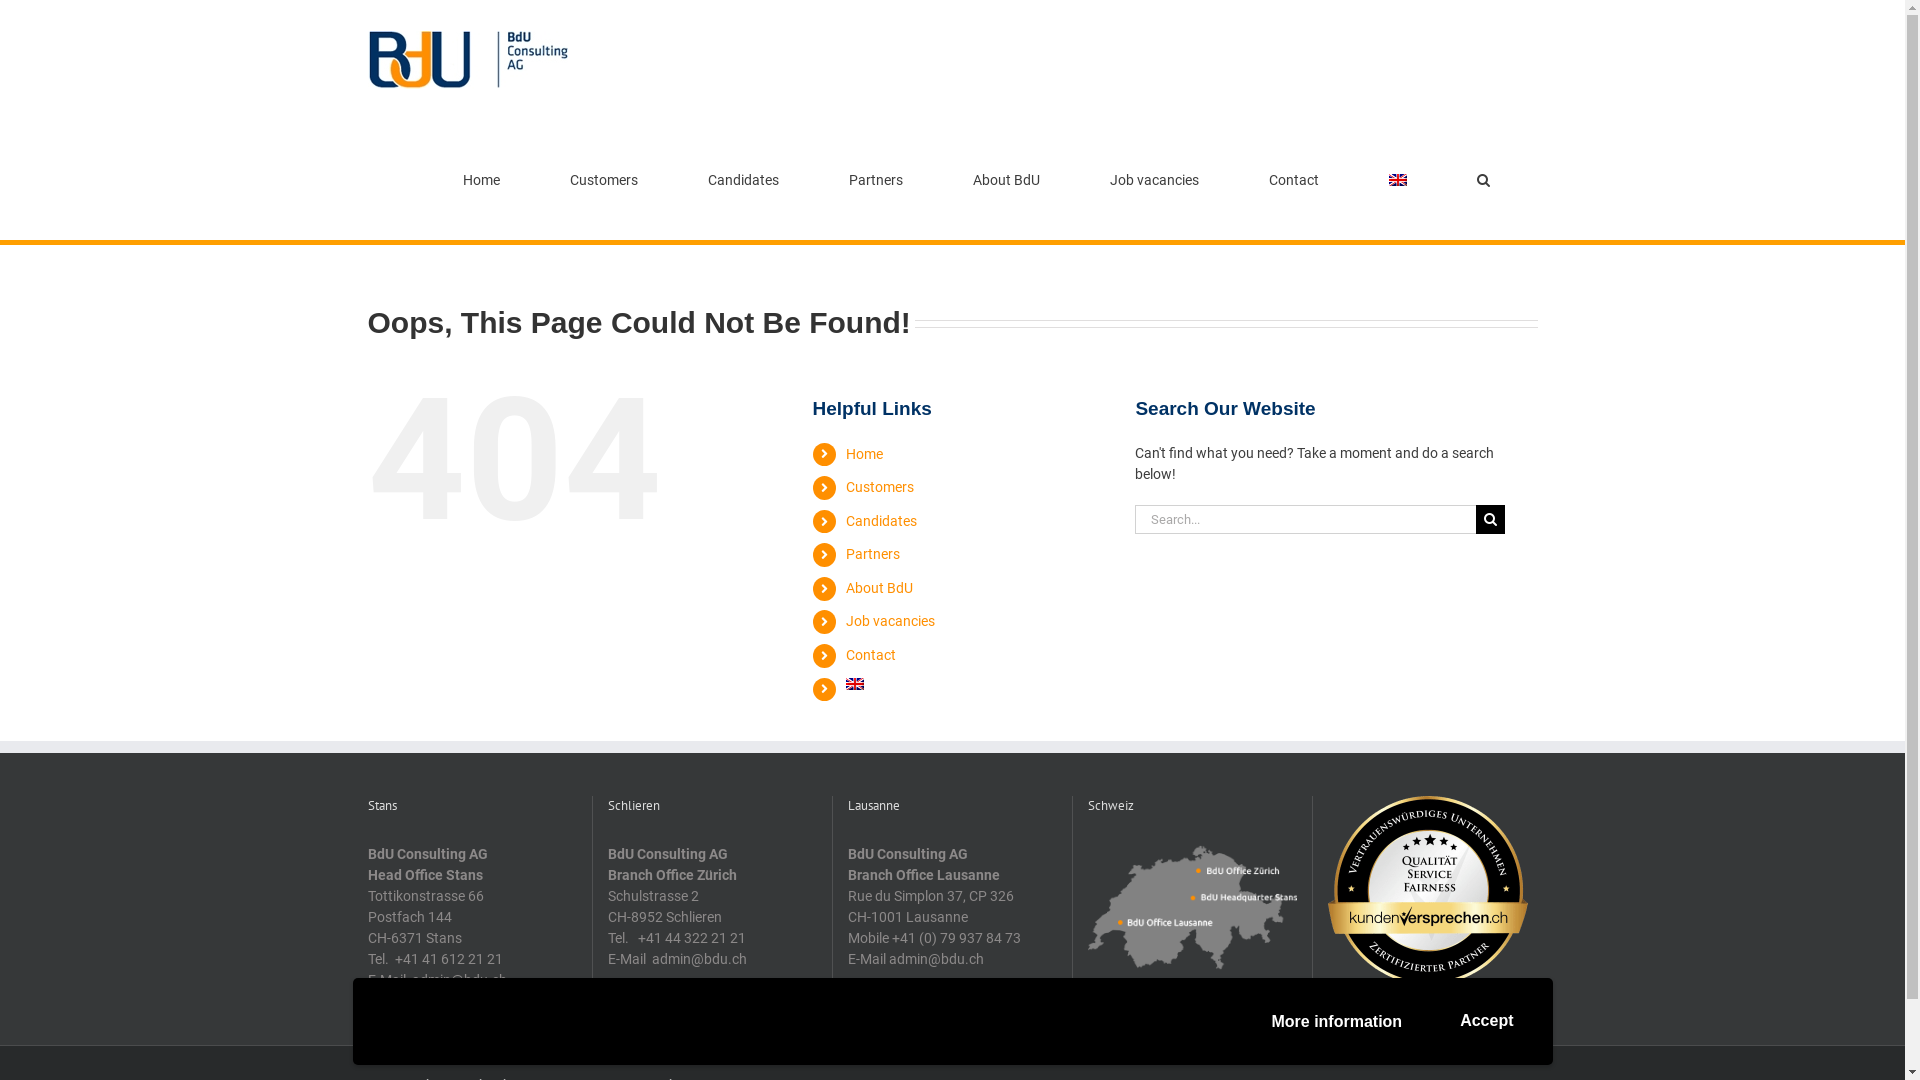  What do you see at coordinates (880, 487) in the screenshot?
I see `Customers` at bounding box center [880, 487].